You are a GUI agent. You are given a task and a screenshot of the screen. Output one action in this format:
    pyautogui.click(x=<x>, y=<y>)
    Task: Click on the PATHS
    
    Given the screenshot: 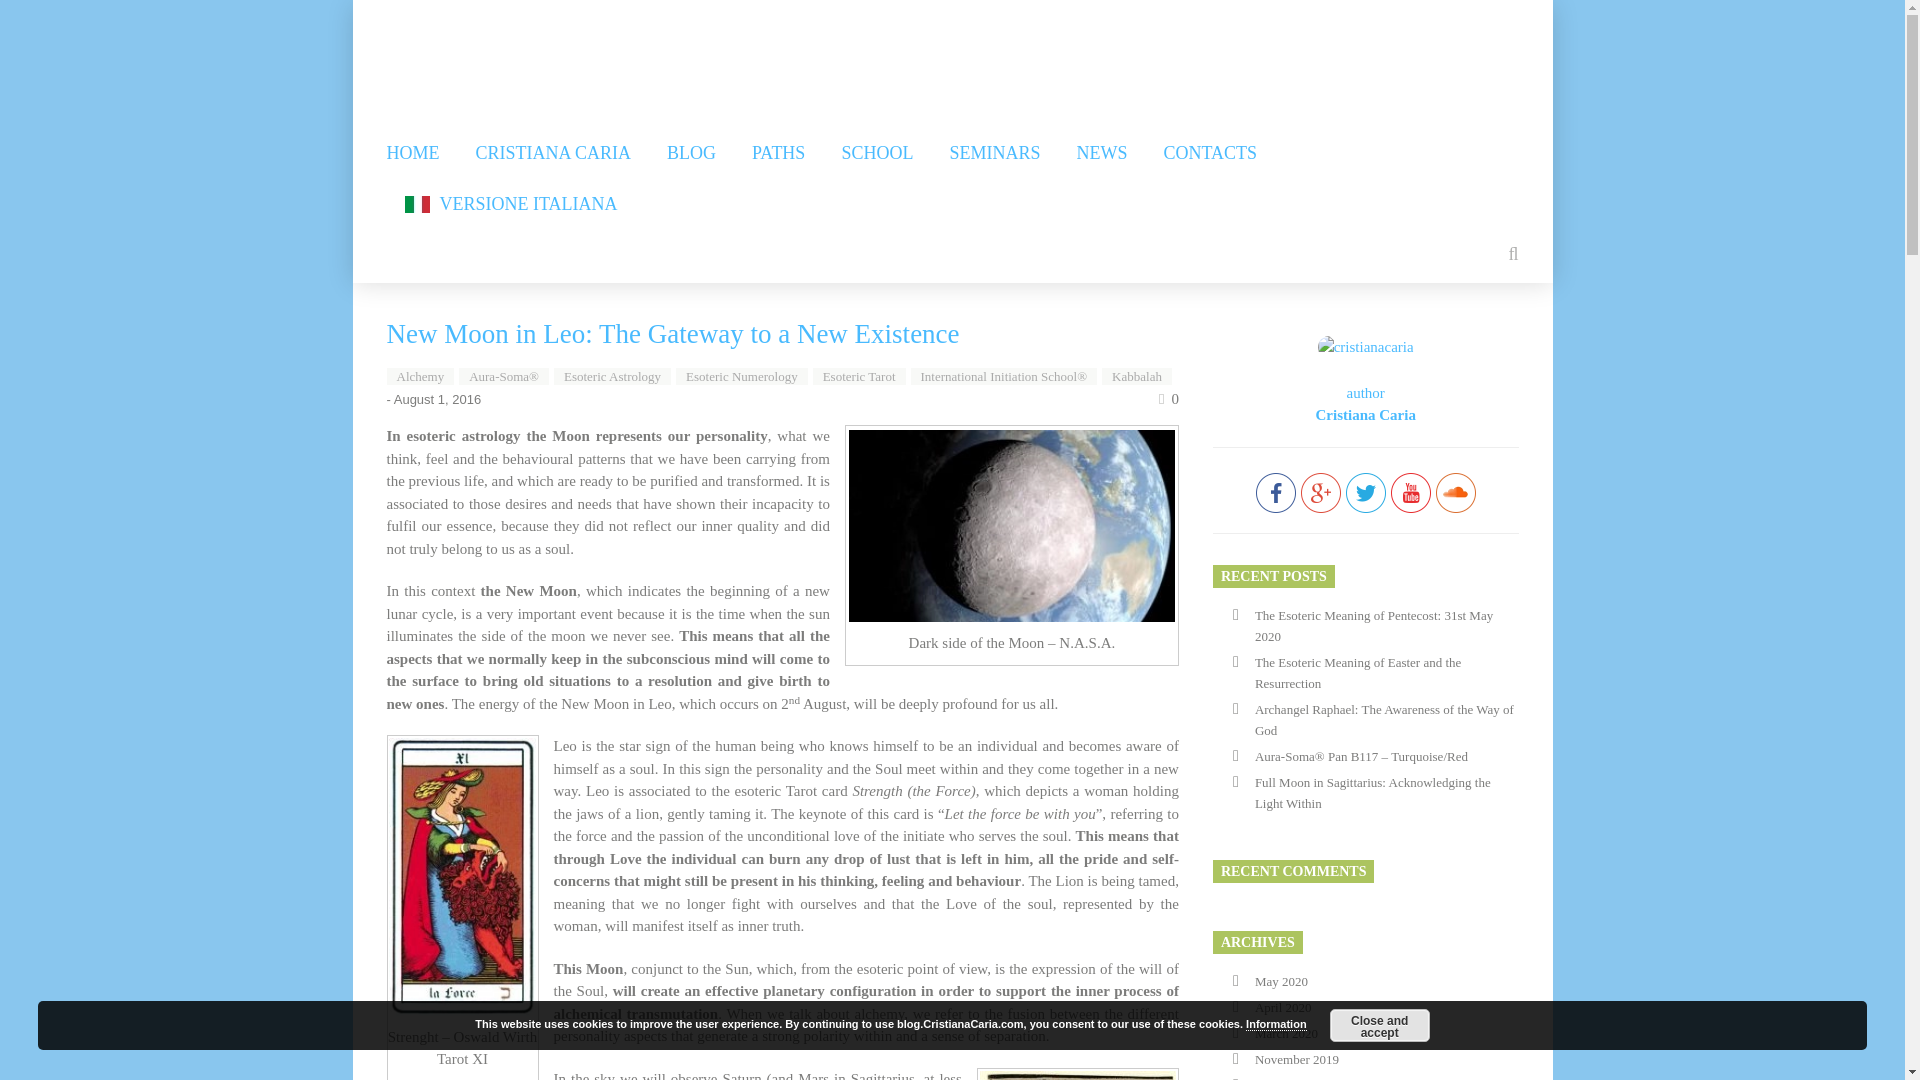 What is the action you would take?
    pyautogui.click(x=778, y=154)
    